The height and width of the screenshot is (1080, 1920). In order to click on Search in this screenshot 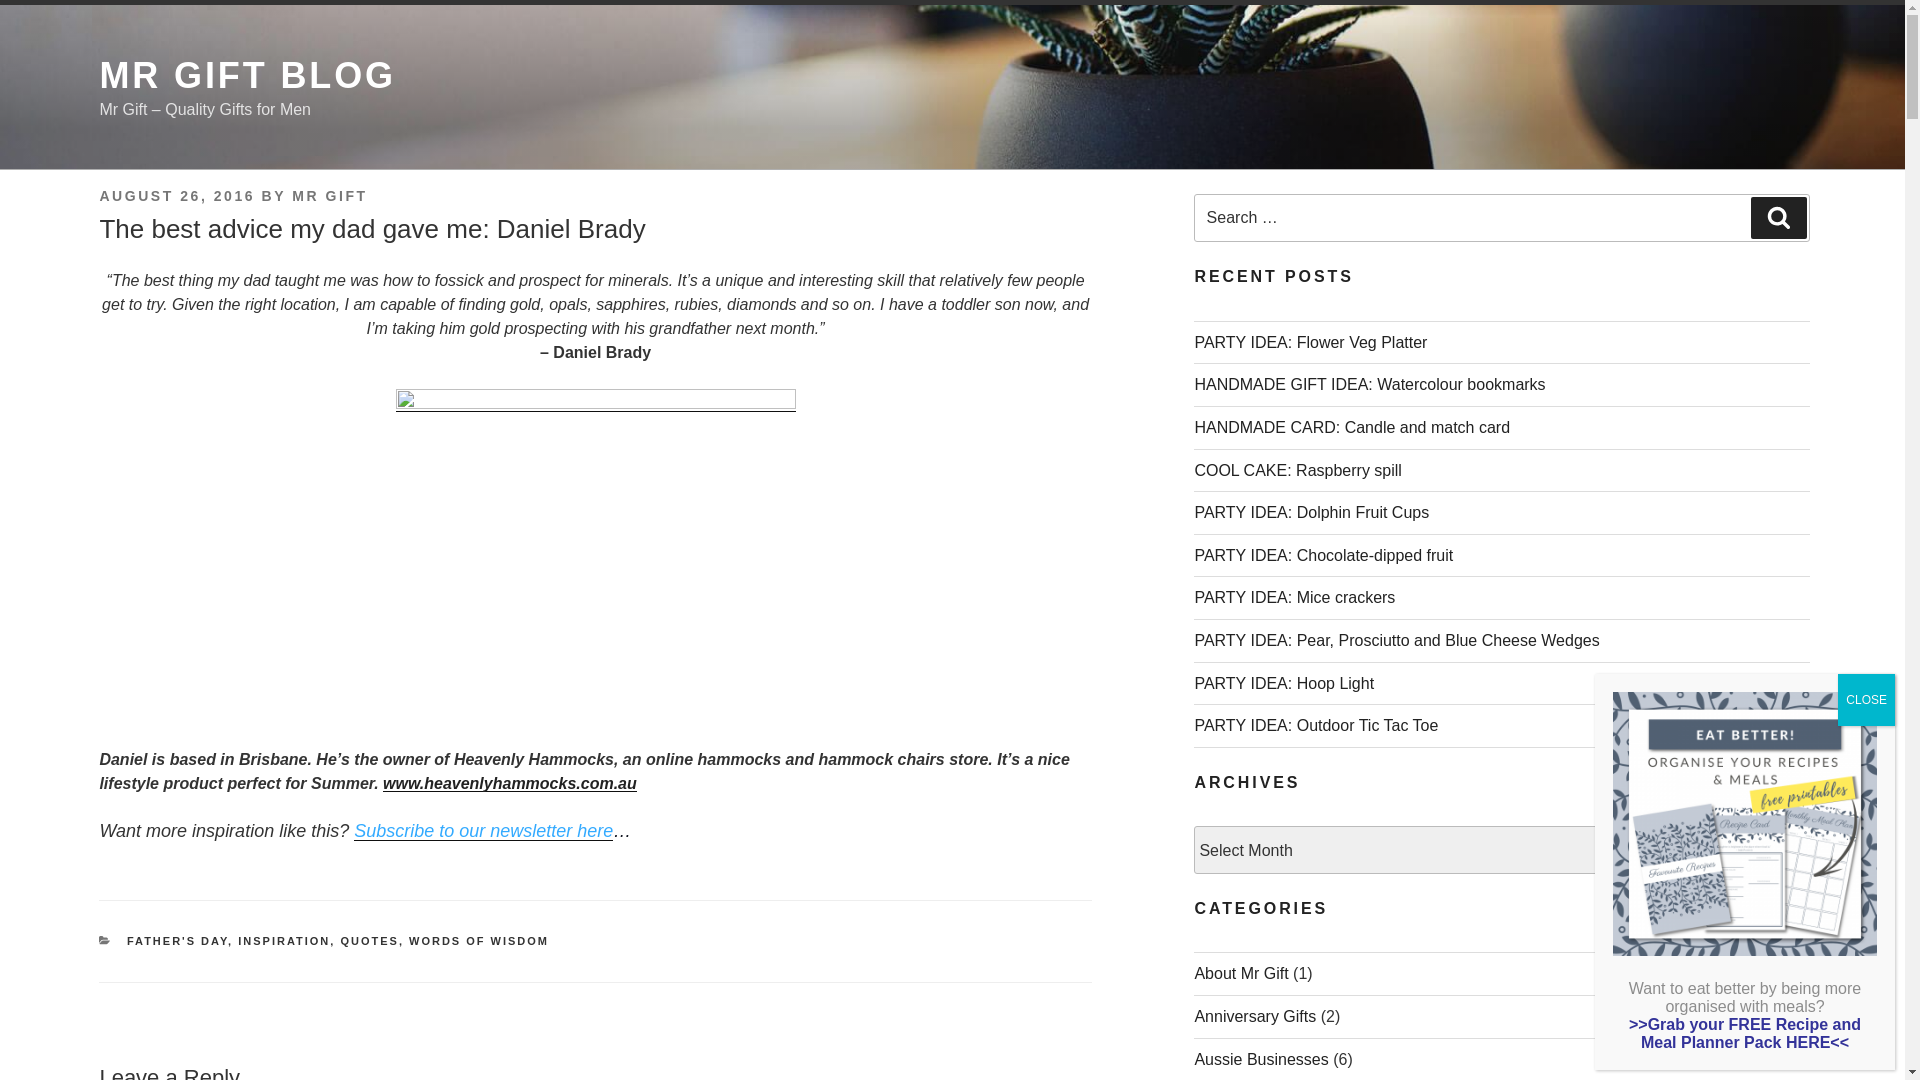, I will do `click(1779, 218)`.